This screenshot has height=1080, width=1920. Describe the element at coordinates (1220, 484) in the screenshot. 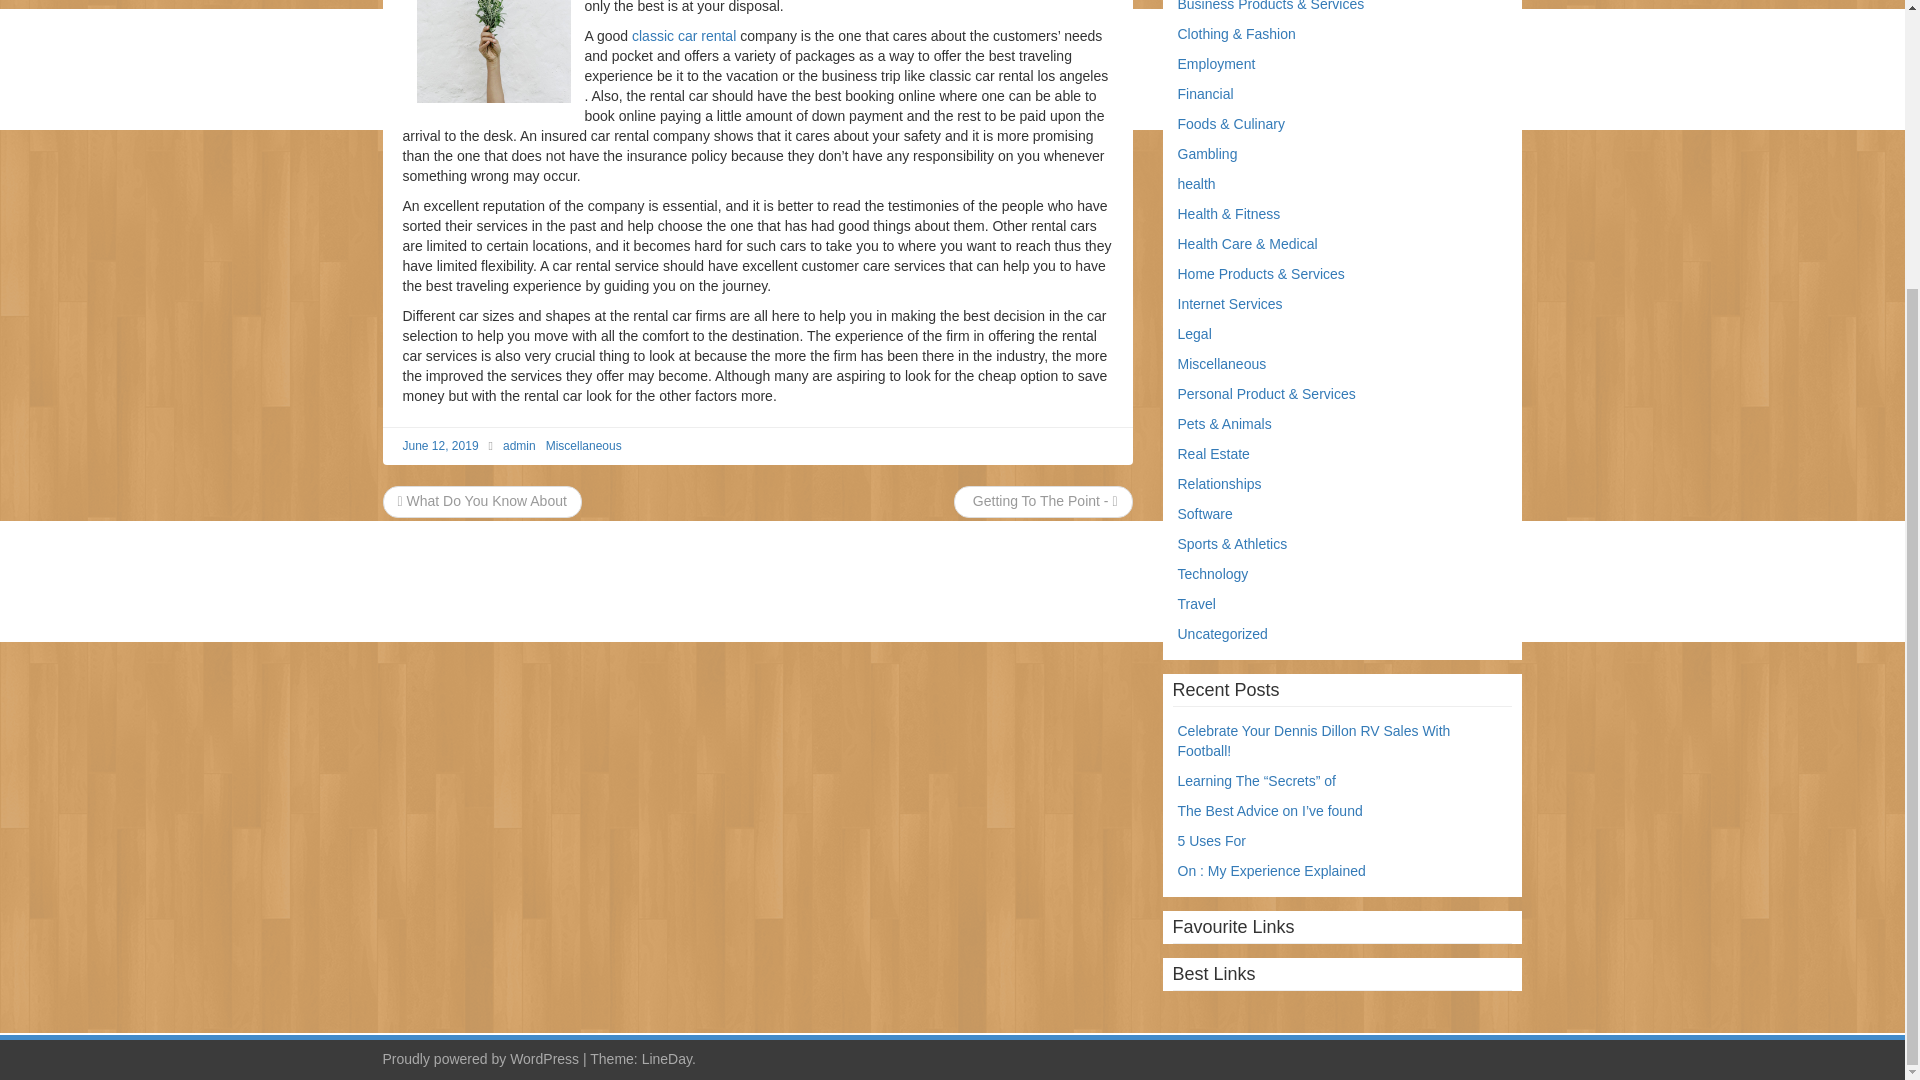

I see `Relationships` at that location.